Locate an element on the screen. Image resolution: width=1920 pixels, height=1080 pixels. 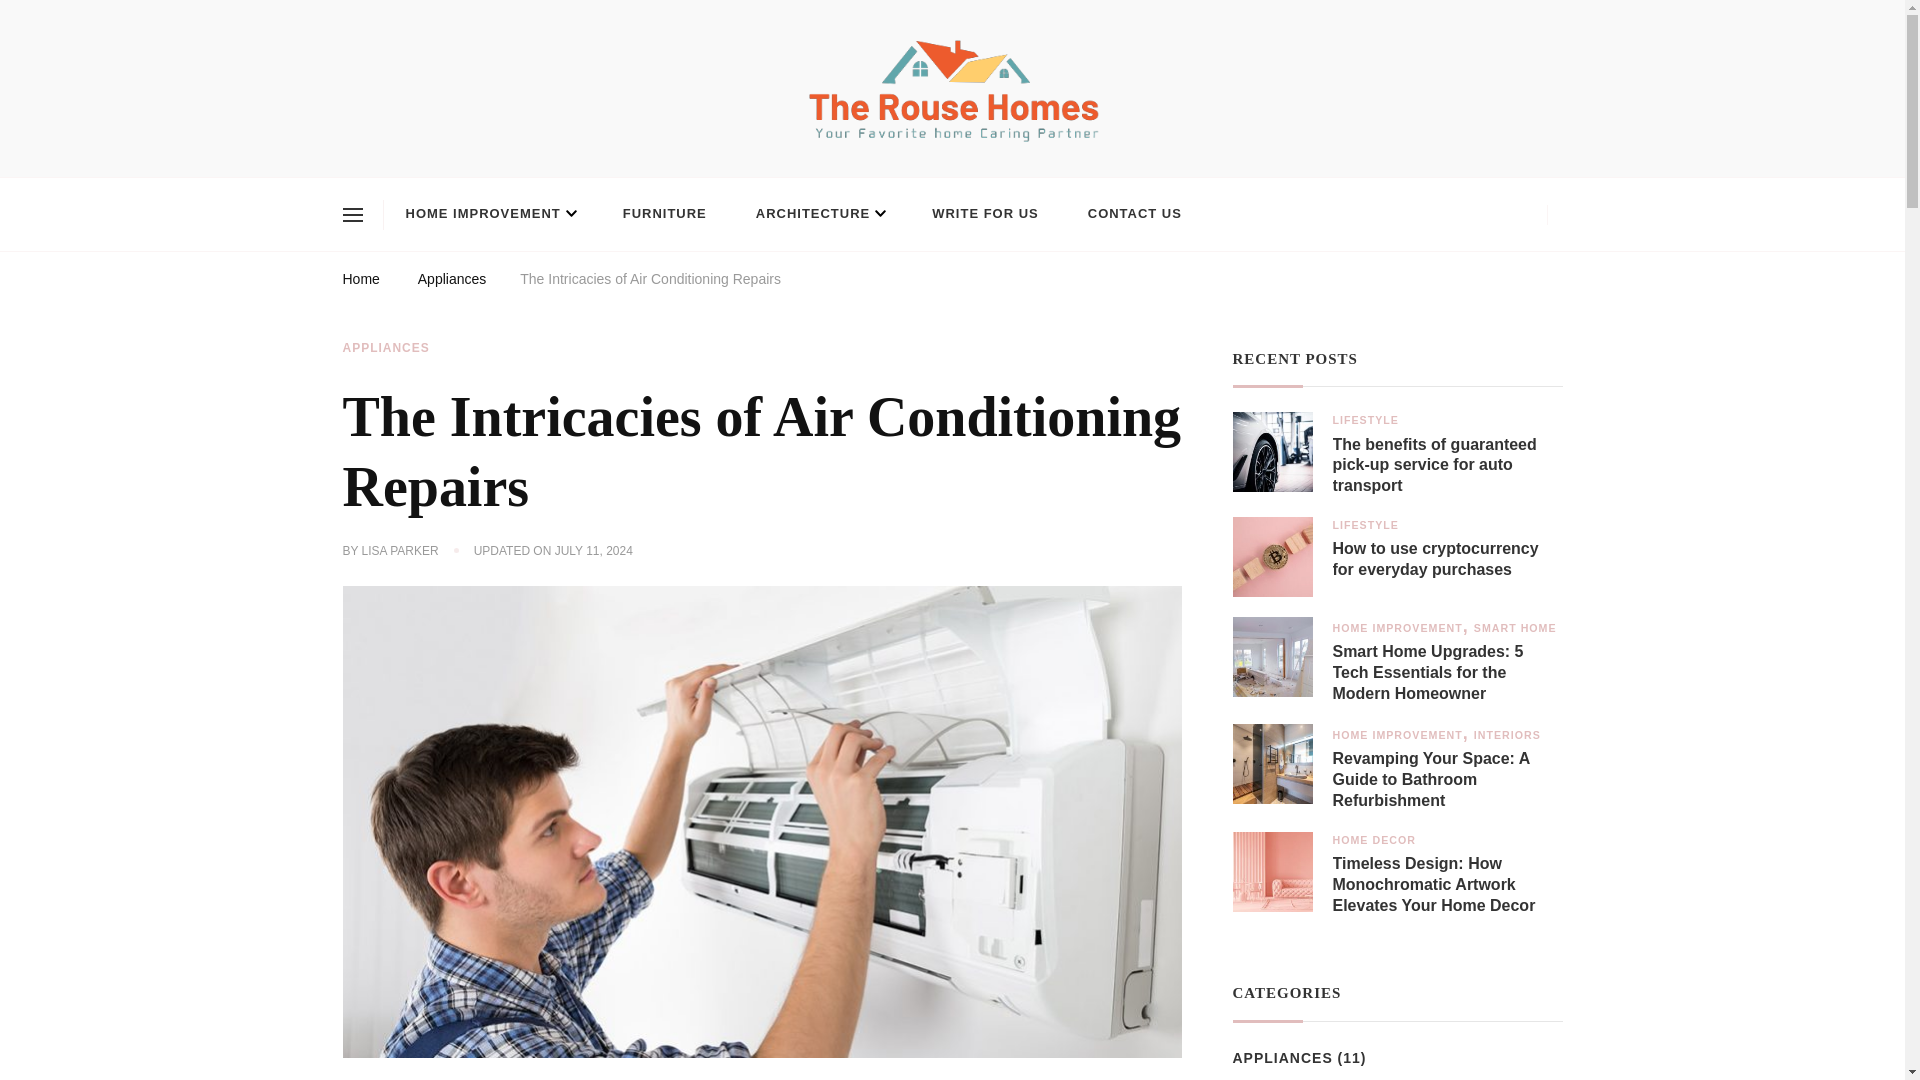
ARCHITECTURE is located at coordinates (818, 214).